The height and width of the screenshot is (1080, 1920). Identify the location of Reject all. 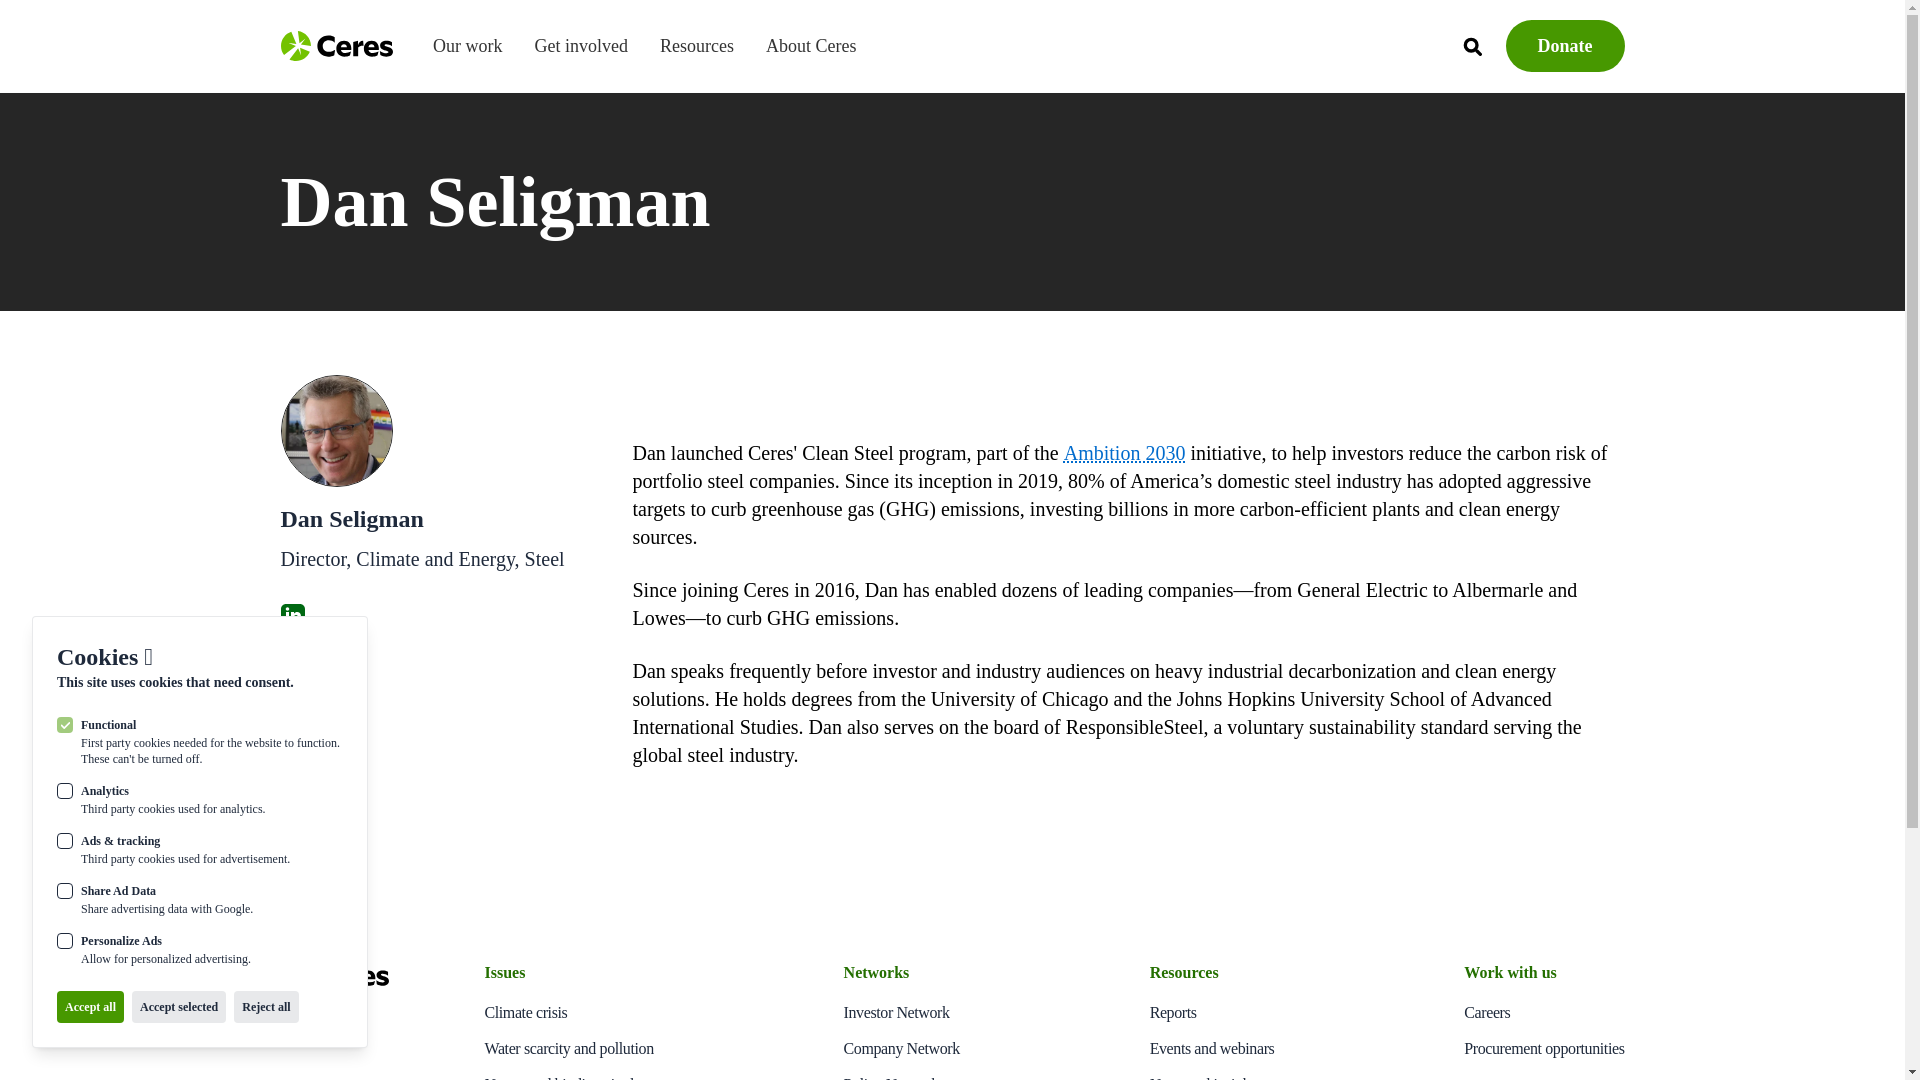
(266, 1006).